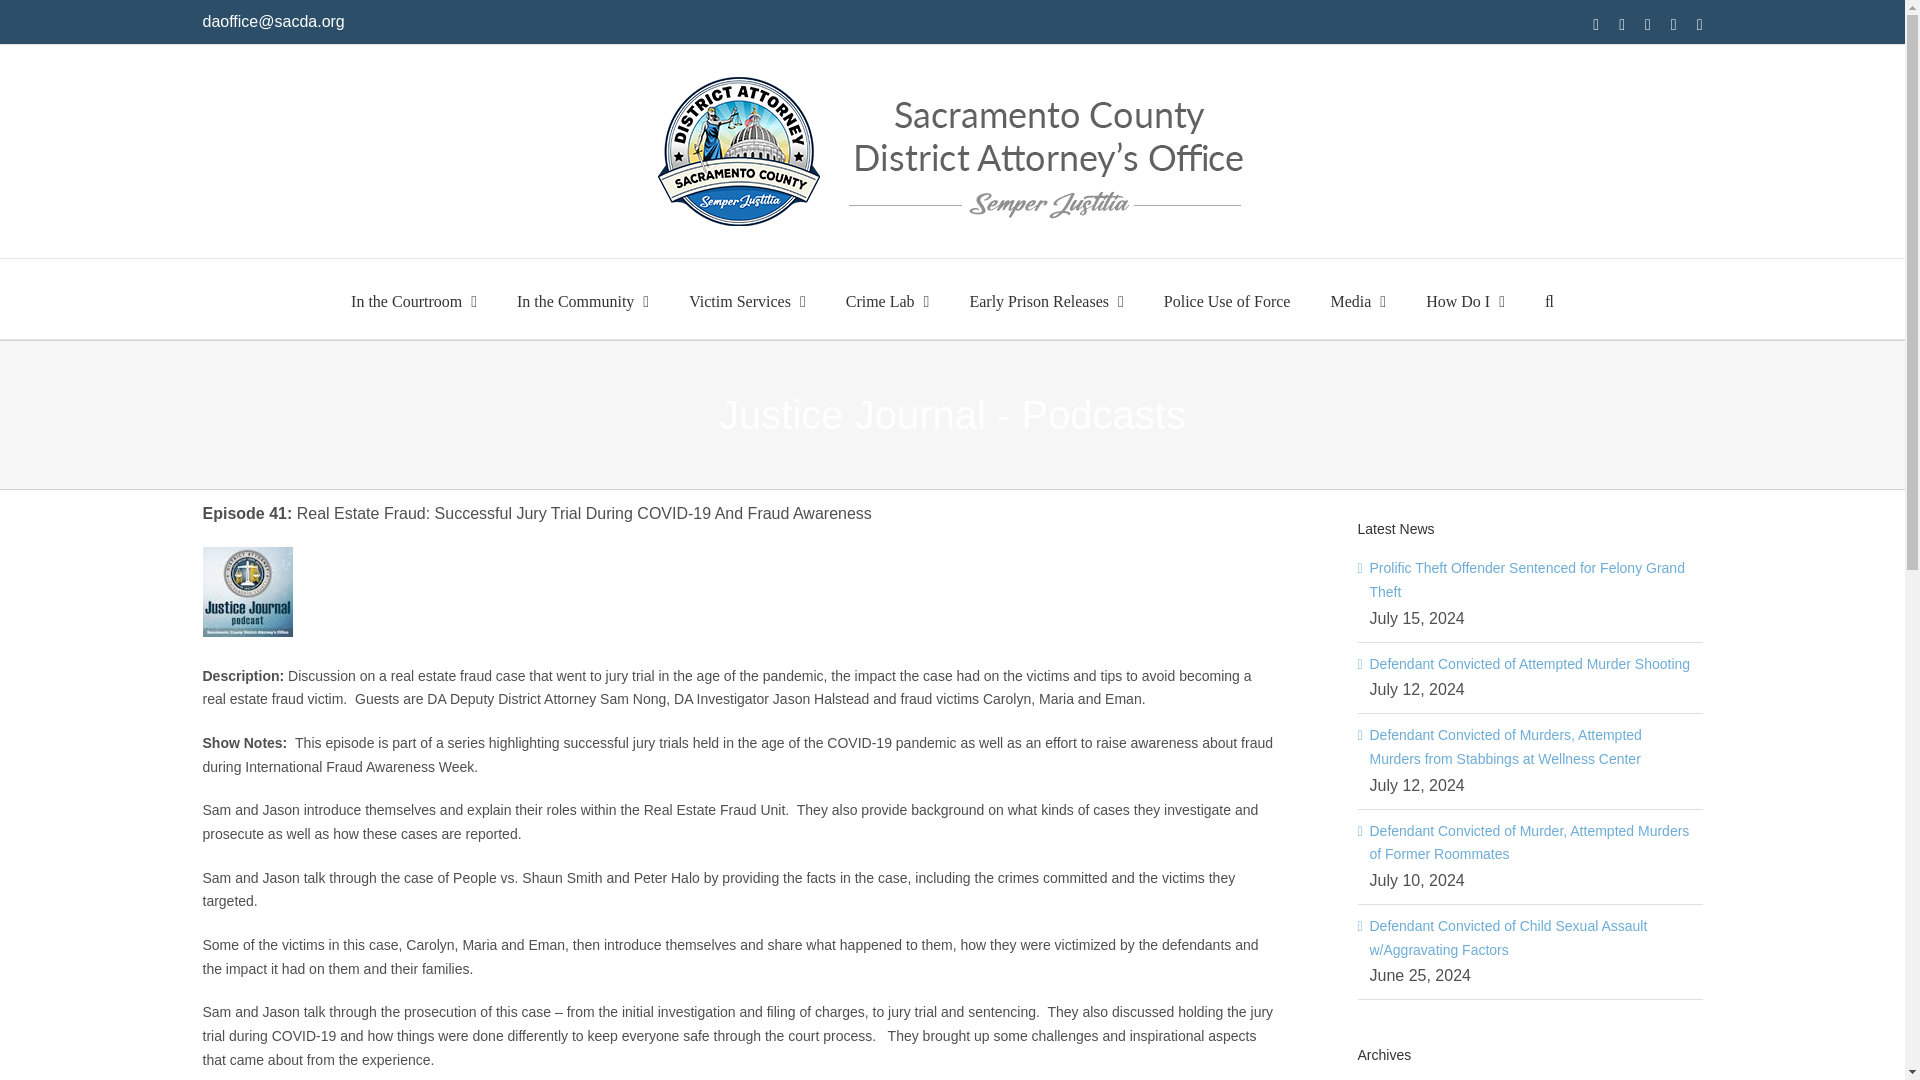 The image size is (1920, 1080). I want to click on Search, so click(1549, 299).